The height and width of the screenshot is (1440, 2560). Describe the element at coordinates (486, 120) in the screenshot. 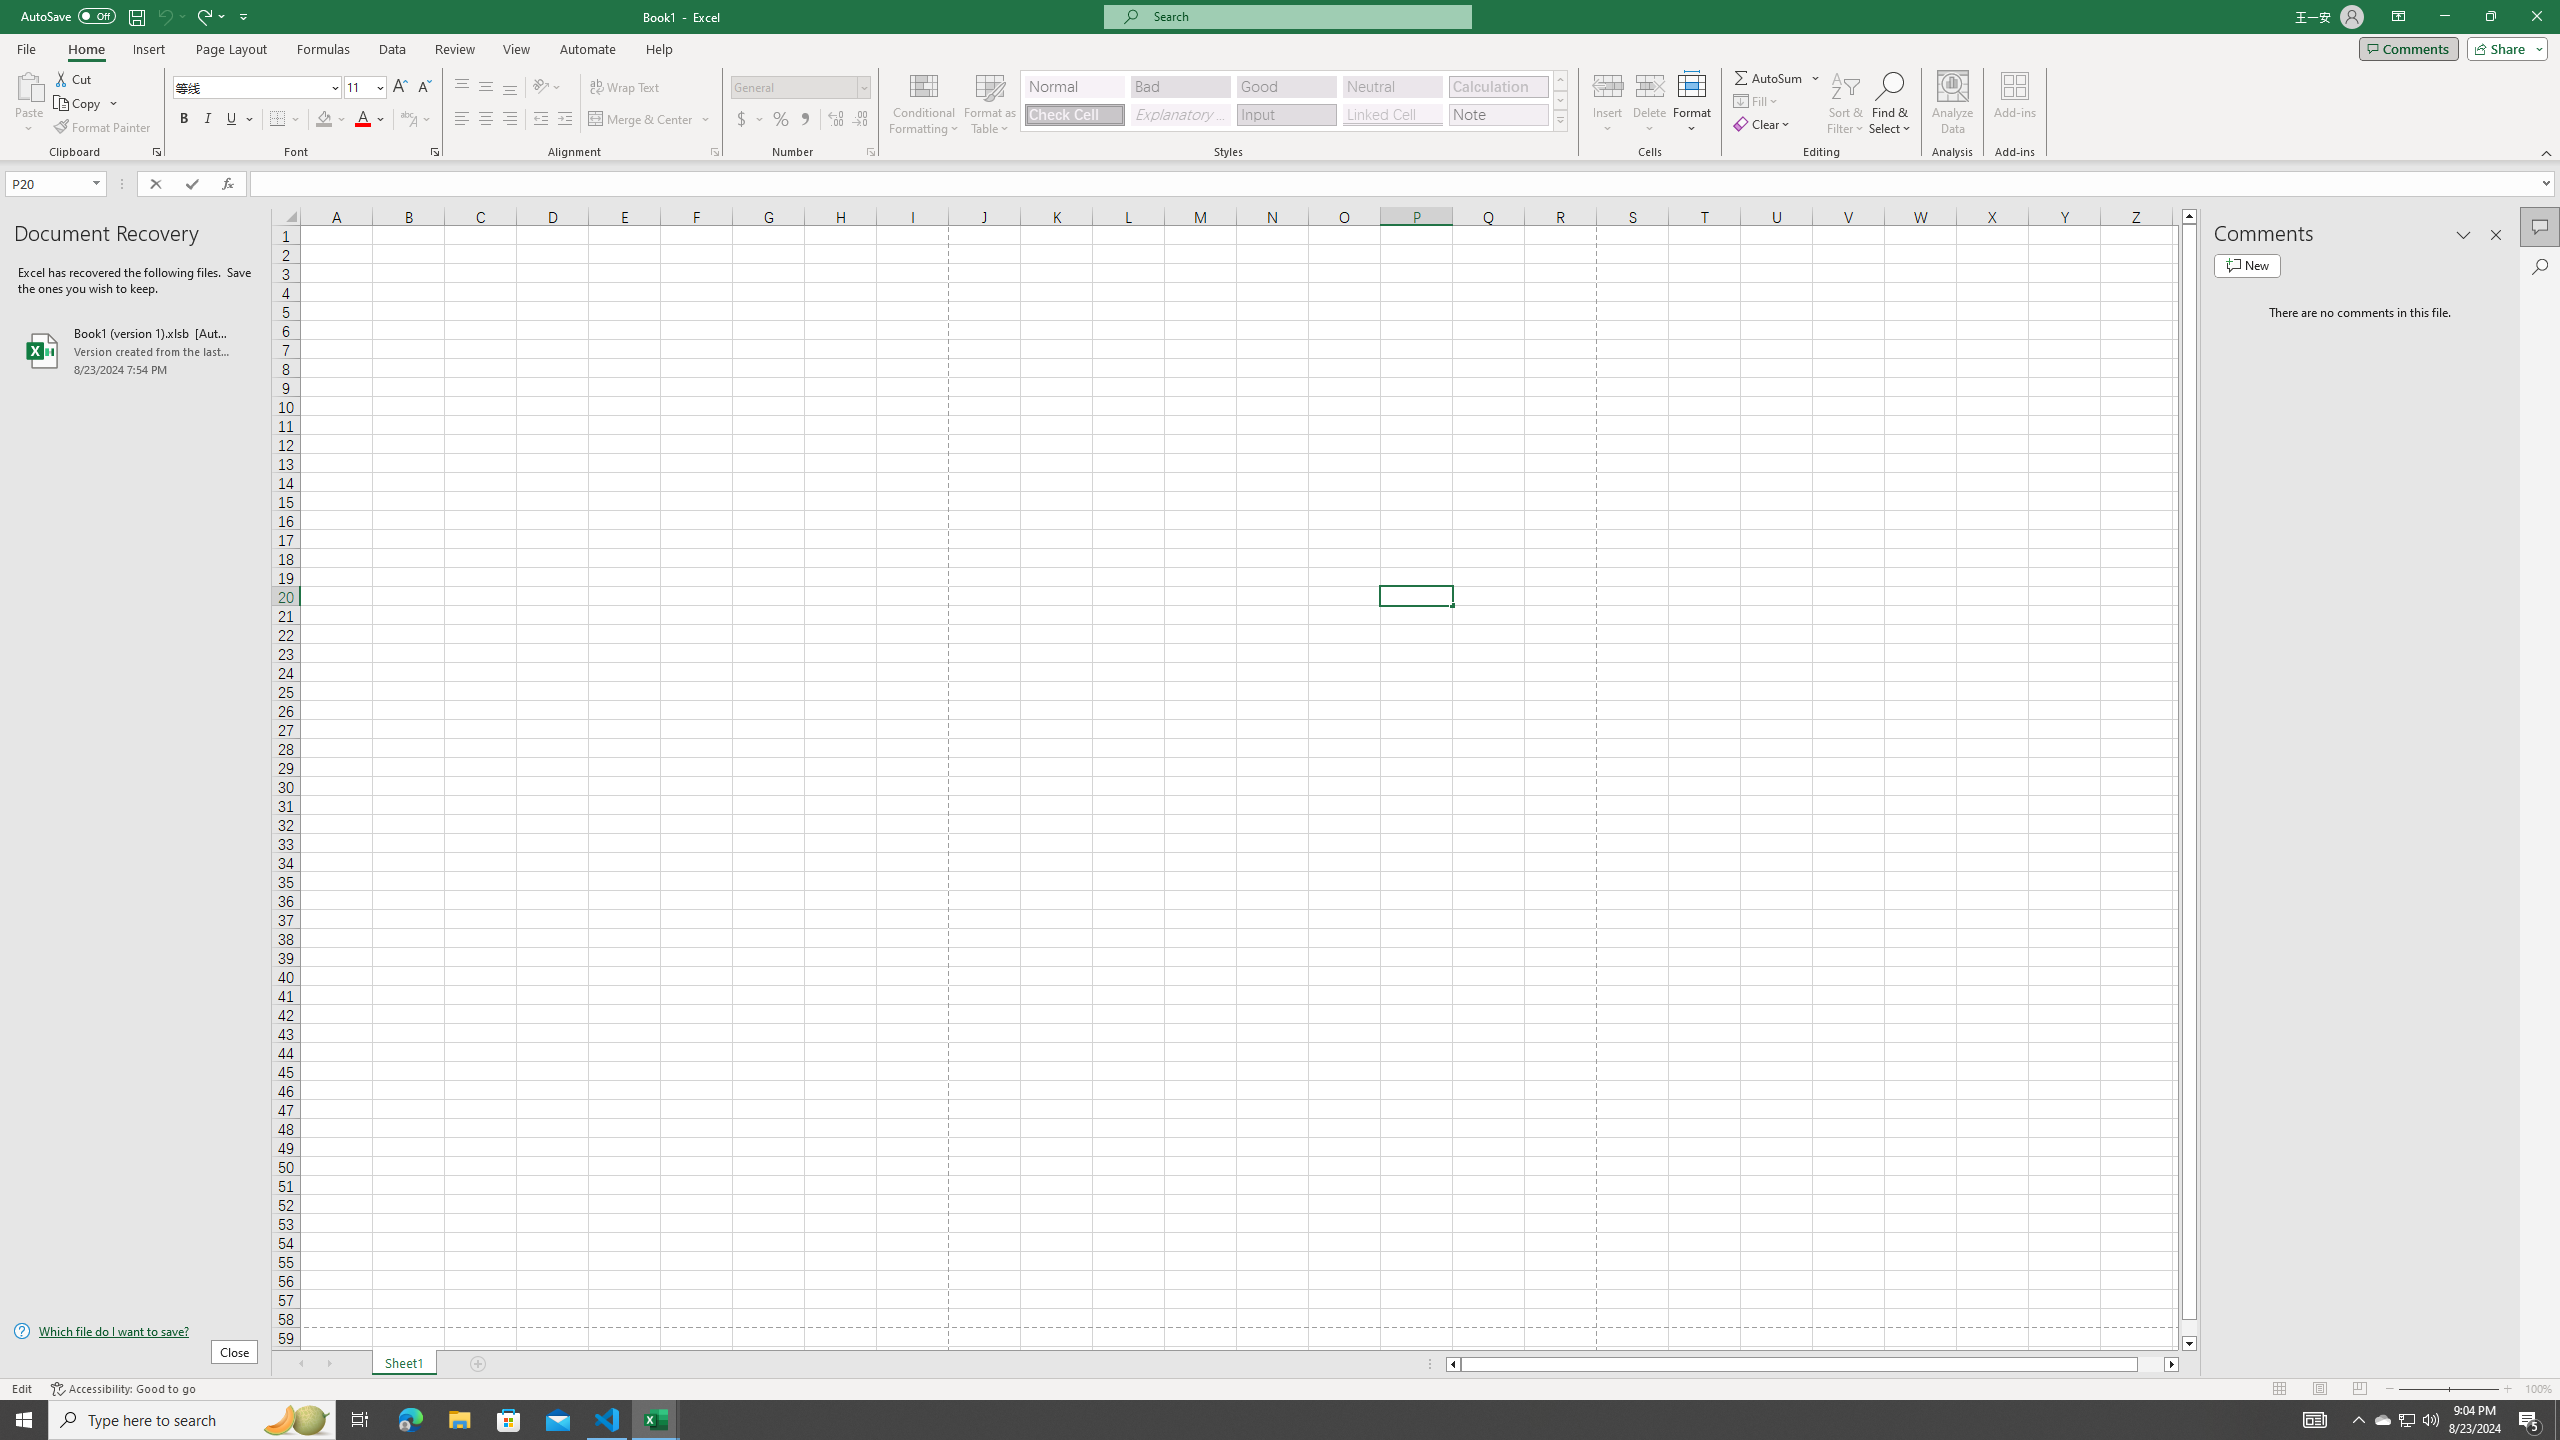

I see `Center` at that location.